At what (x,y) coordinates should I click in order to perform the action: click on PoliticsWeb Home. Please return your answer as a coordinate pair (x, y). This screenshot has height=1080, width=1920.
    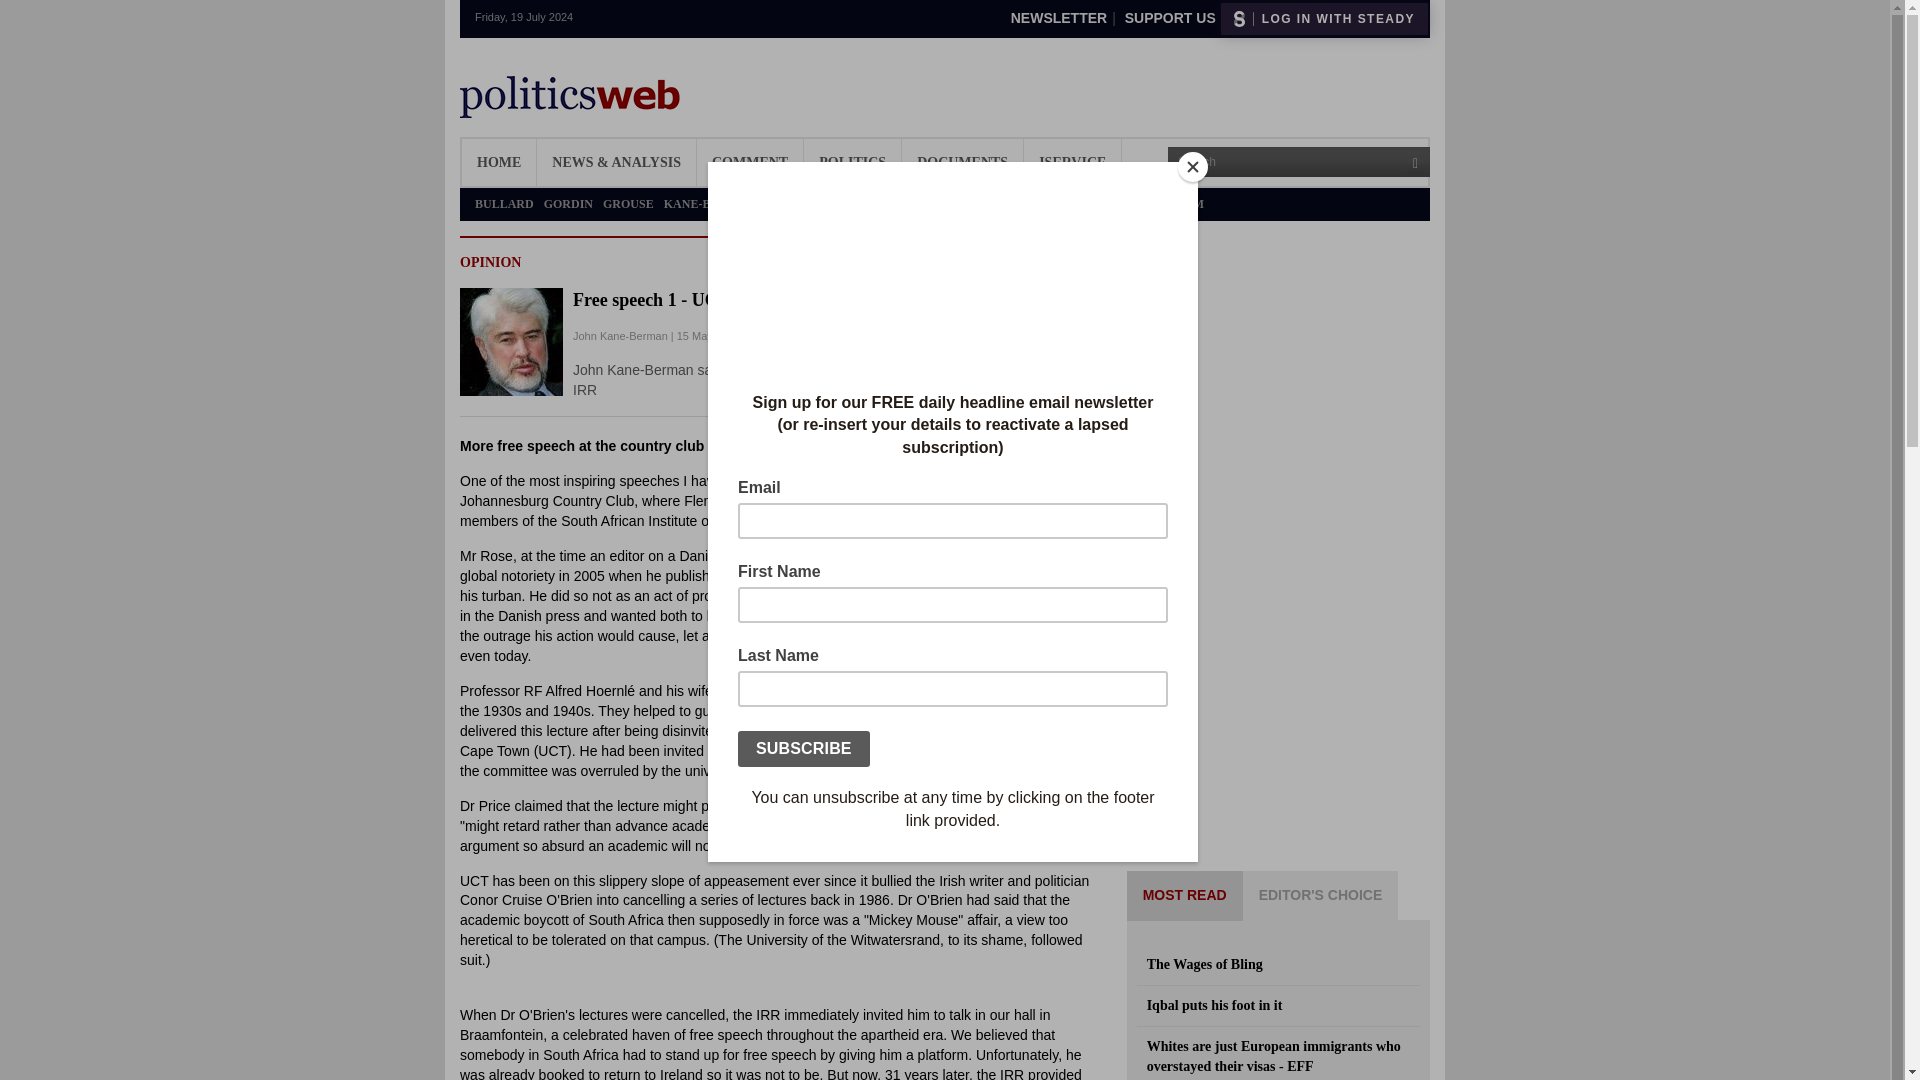
    Looking at the image, I should click on (570, 98).